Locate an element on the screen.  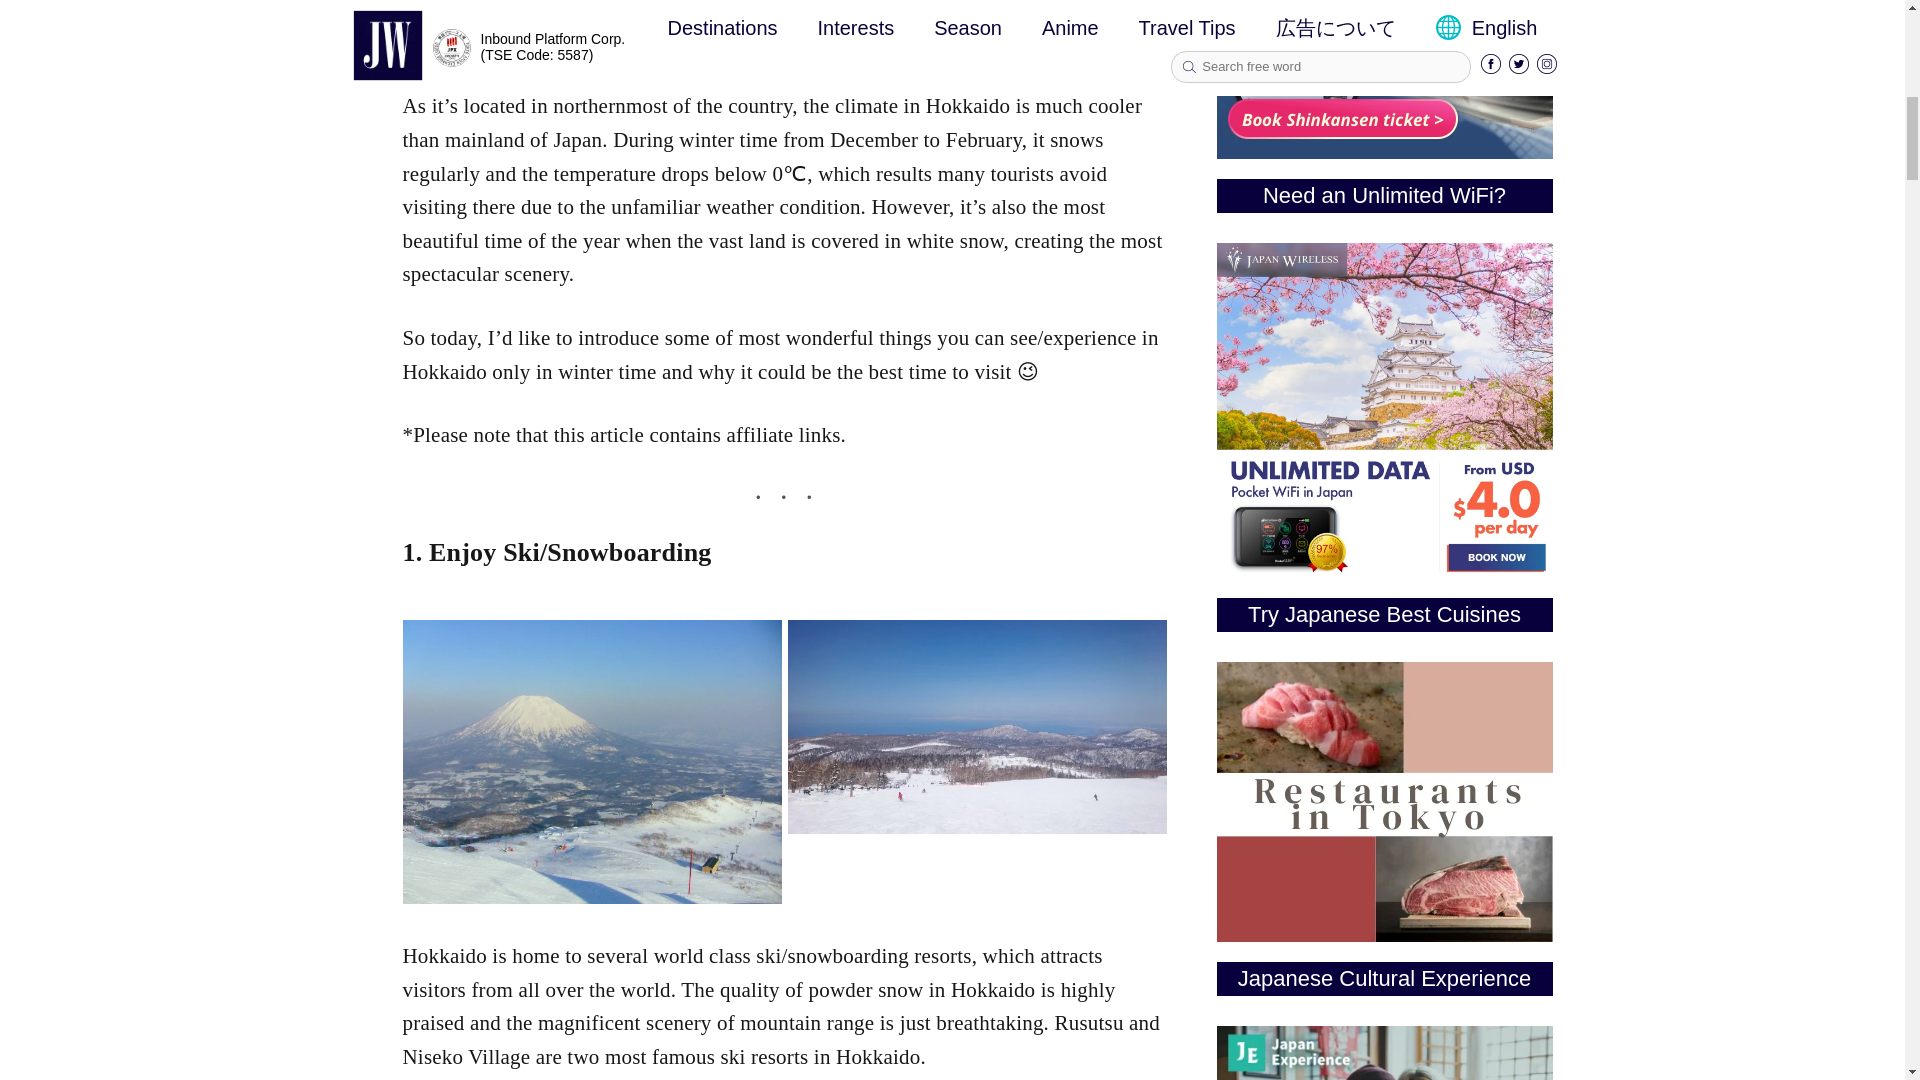
Share to Pinterest is located at coordinates (336, 12).